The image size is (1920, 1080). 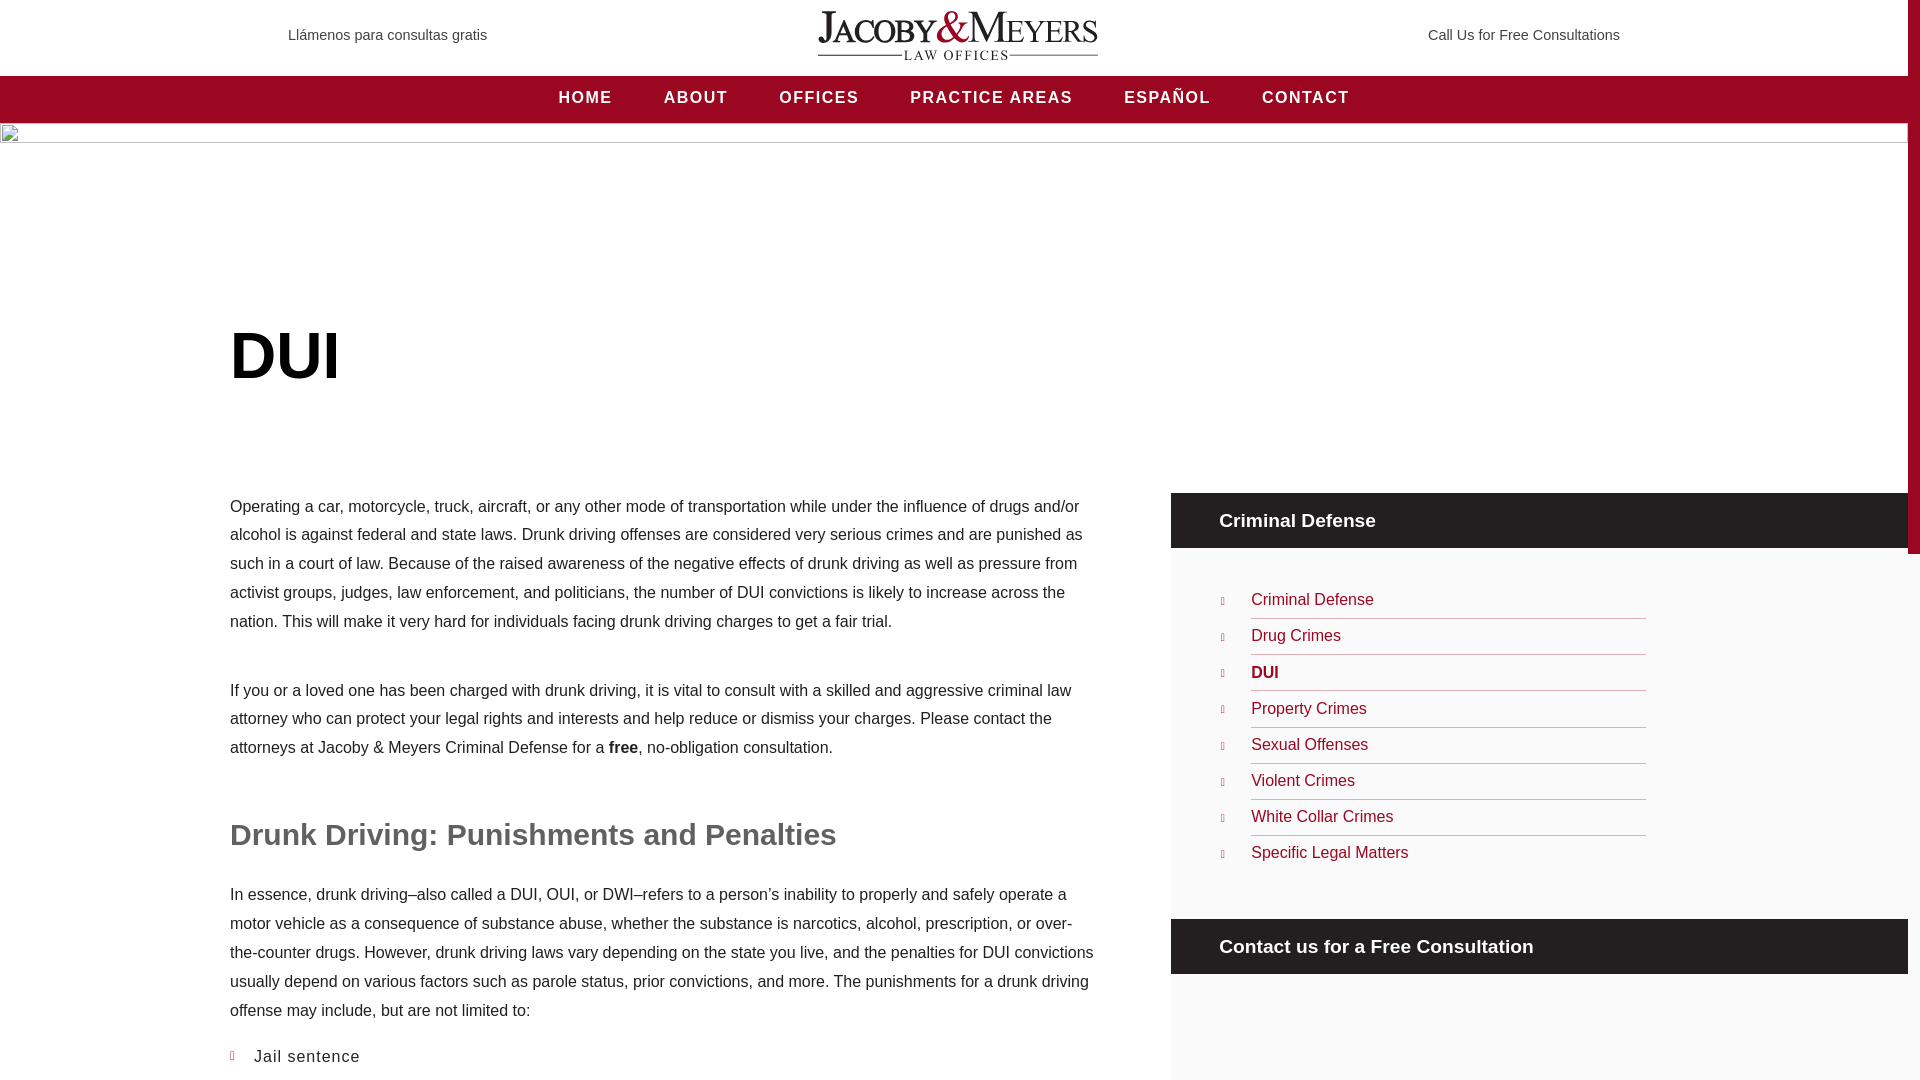 What do you see at coordinates (1264, 672) in the screenshot?
I see `DUI` at bounding box center [1264, 672].